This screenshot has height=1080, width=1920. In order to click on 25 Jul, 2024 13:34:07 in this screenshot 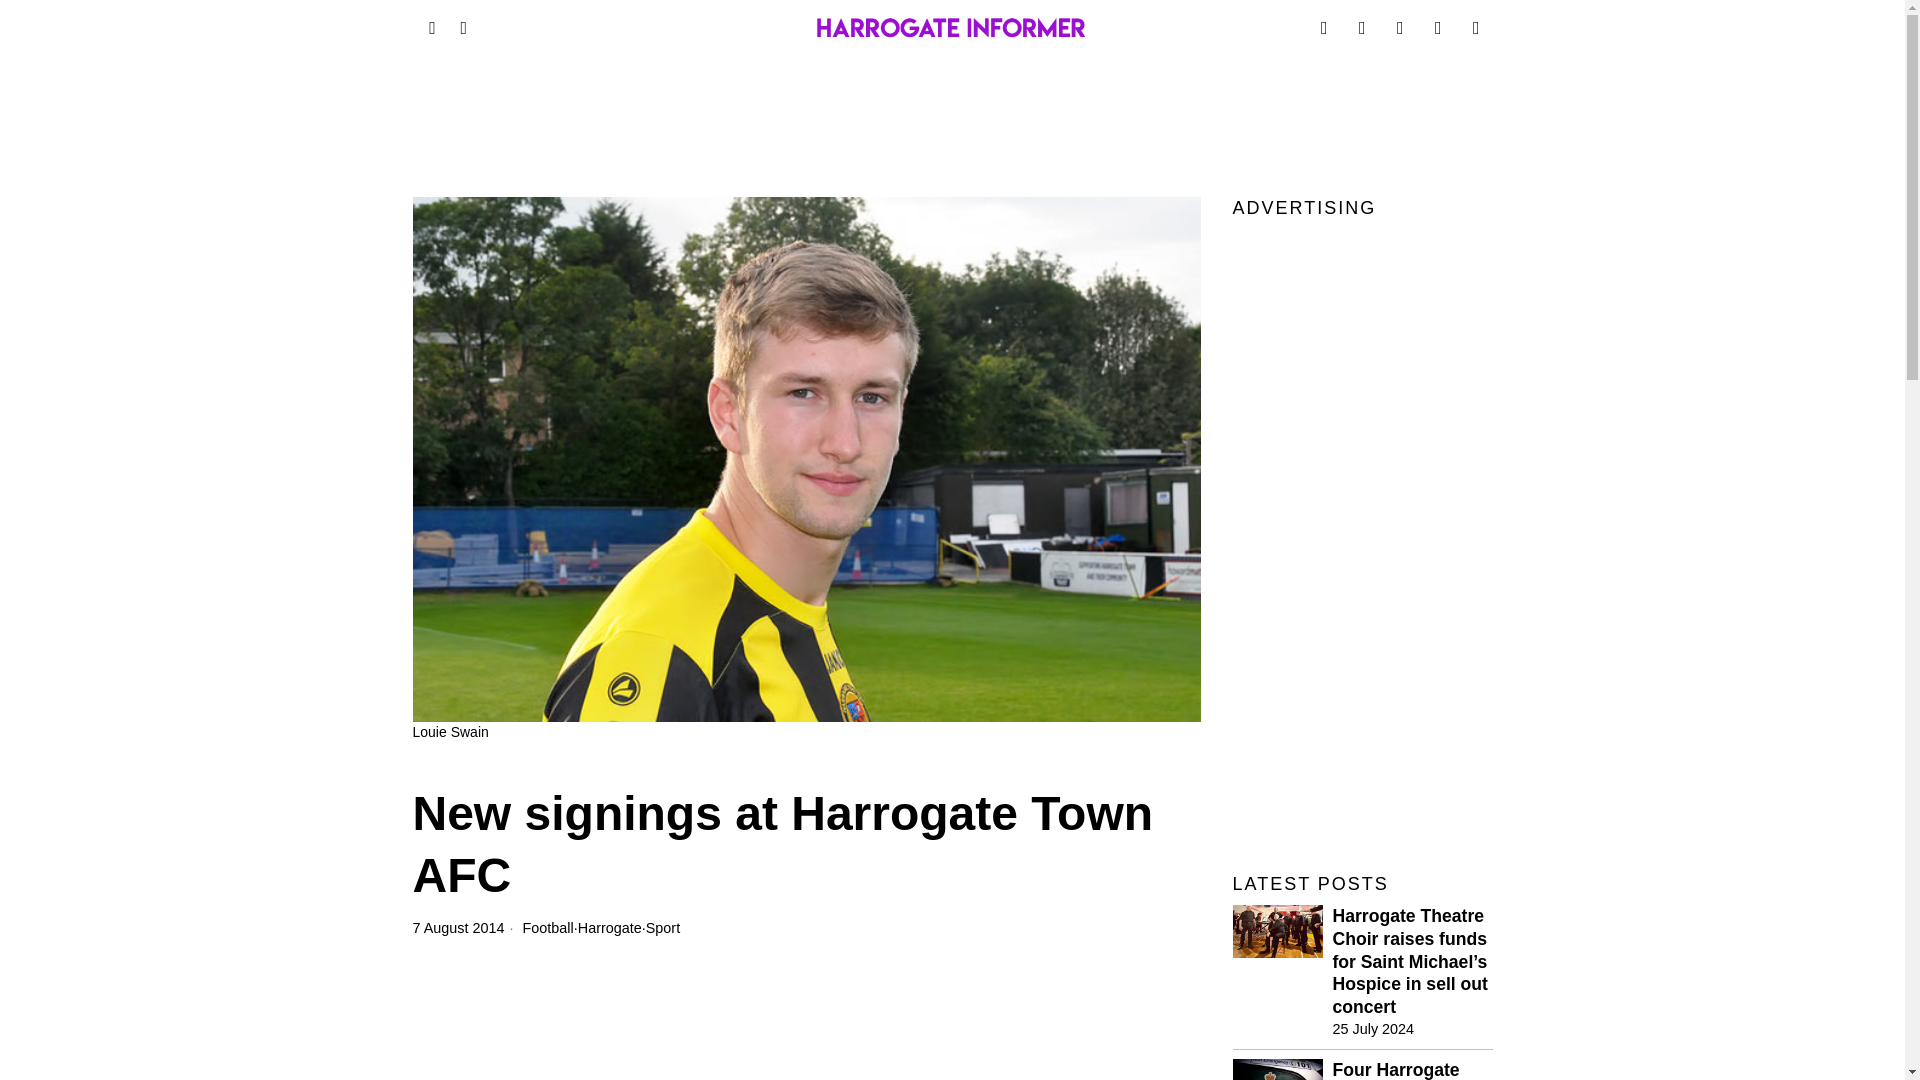, I will do `click(1372, 1028)`.